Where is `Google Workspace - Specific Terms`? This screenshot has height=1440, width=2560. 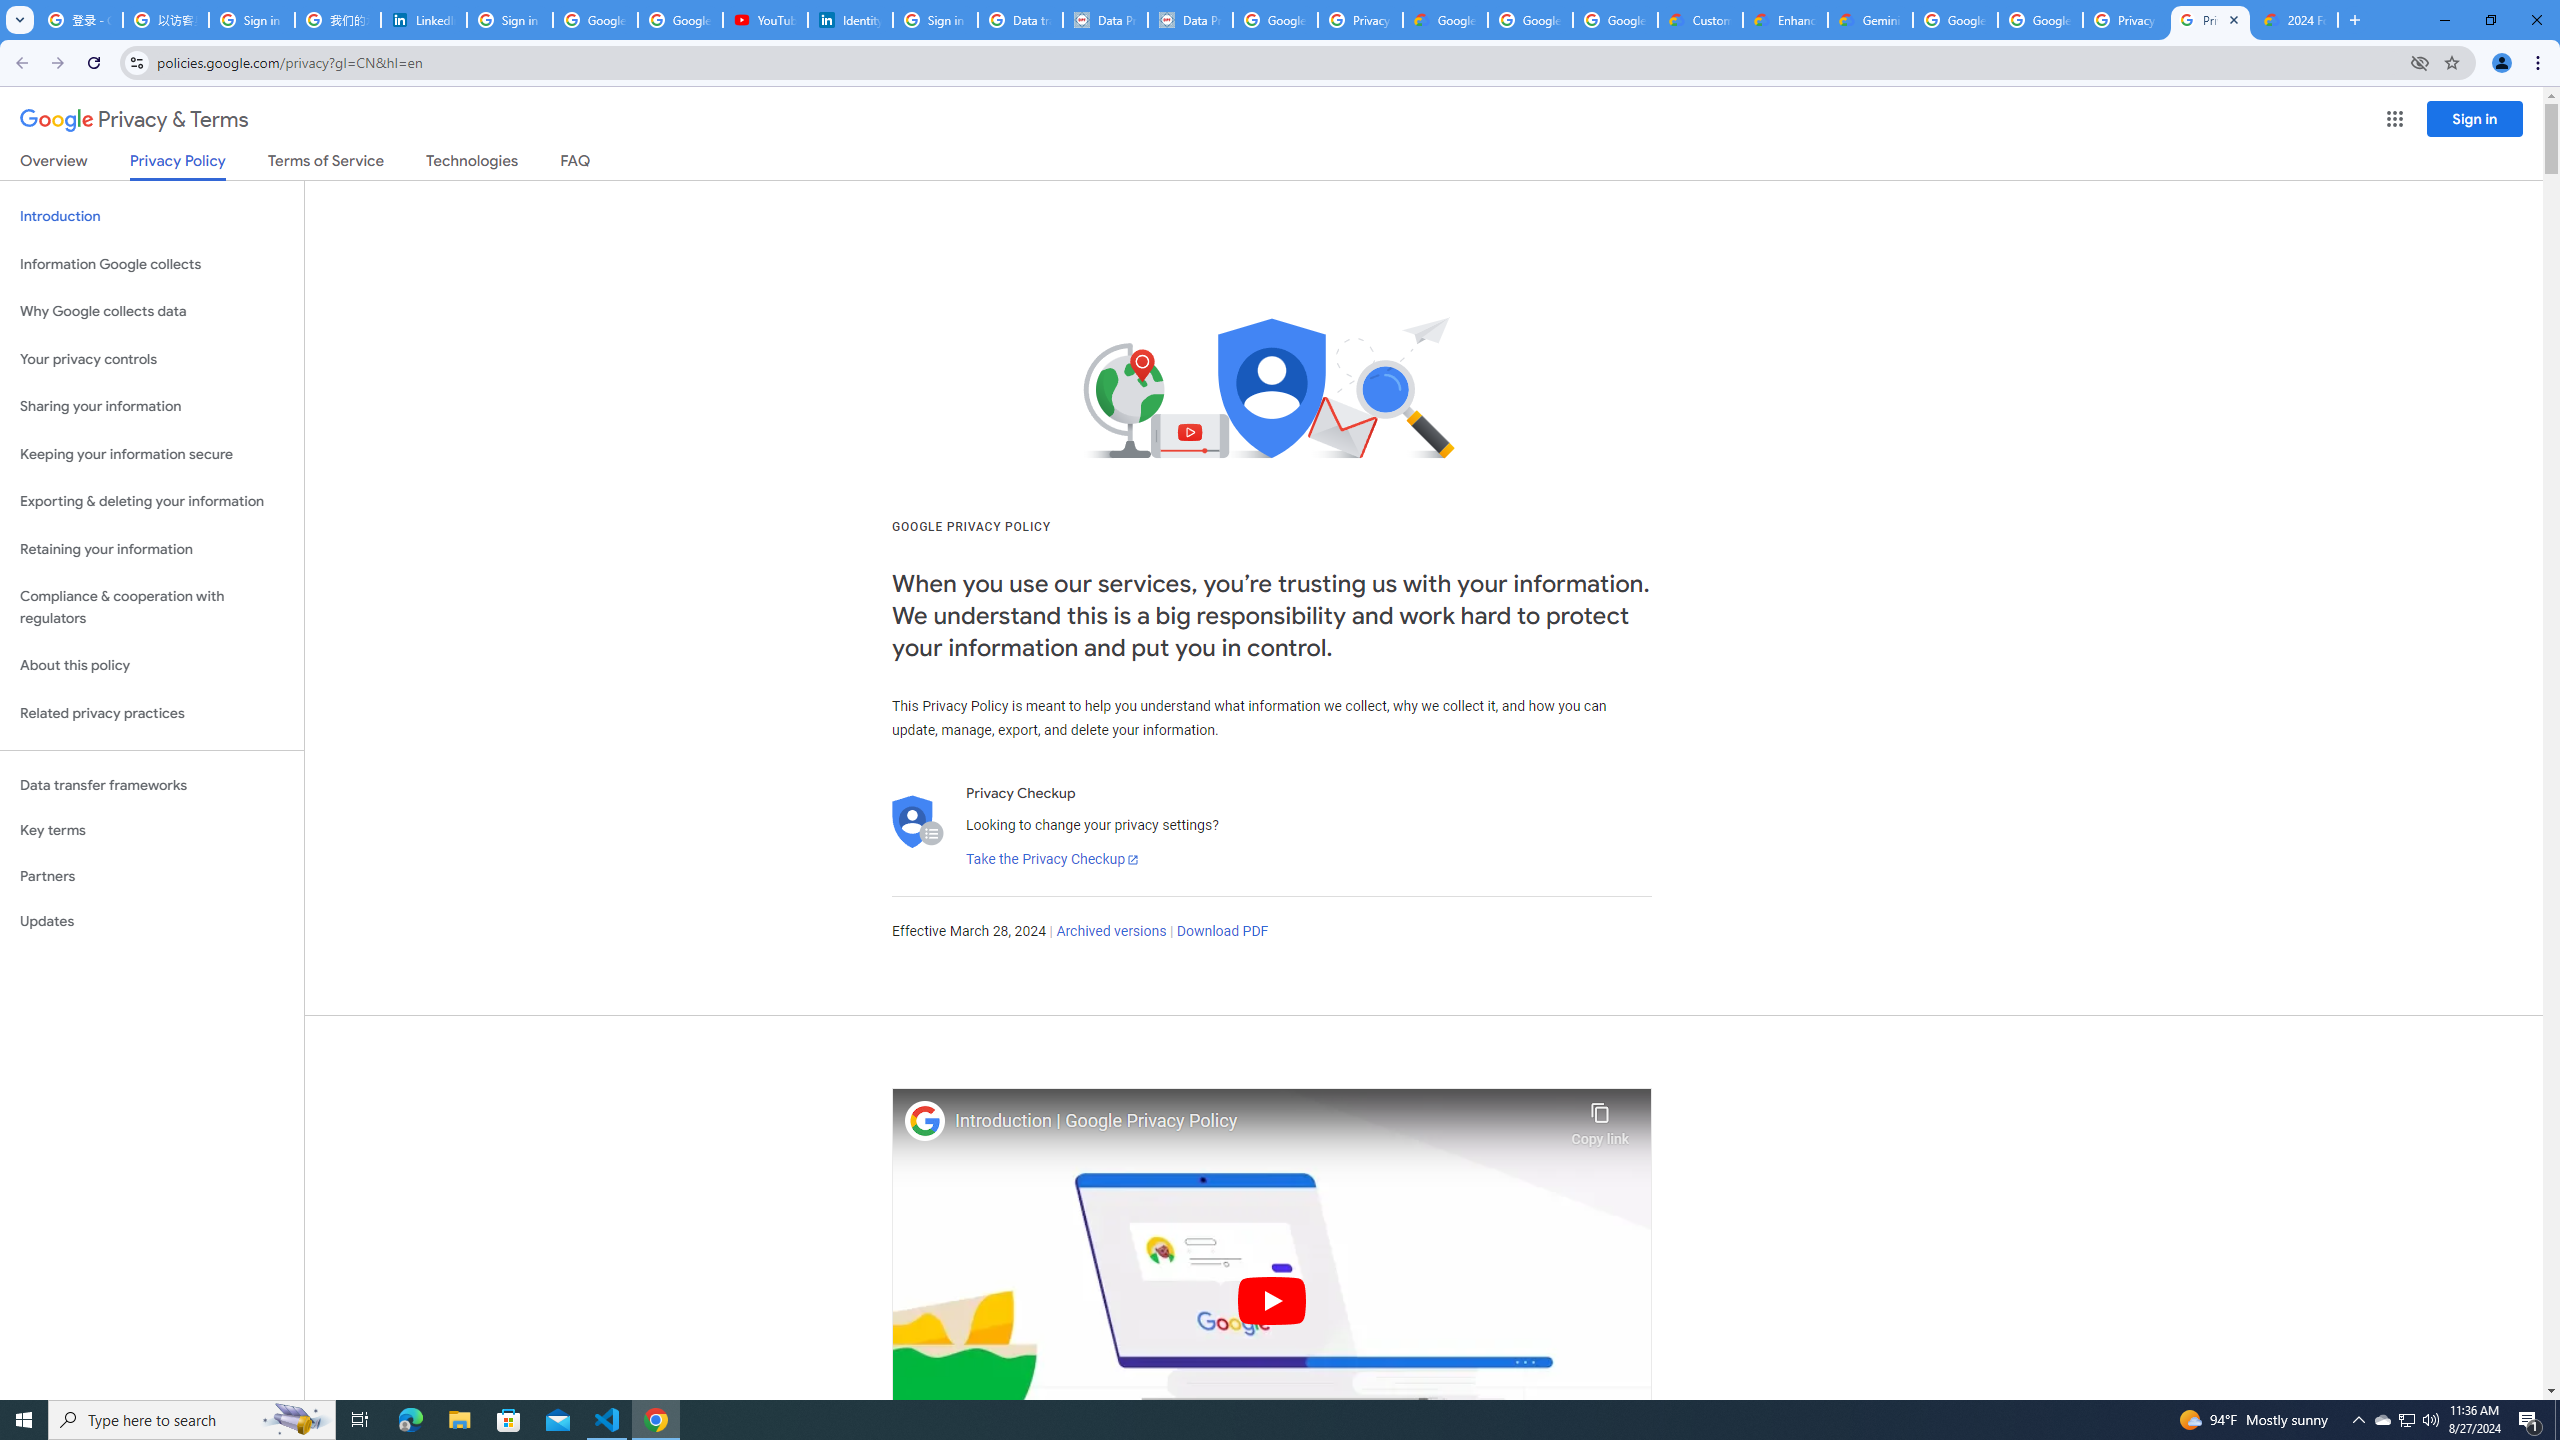
Google Workspace - Specific Terms is located at coordinates (1530, 20).